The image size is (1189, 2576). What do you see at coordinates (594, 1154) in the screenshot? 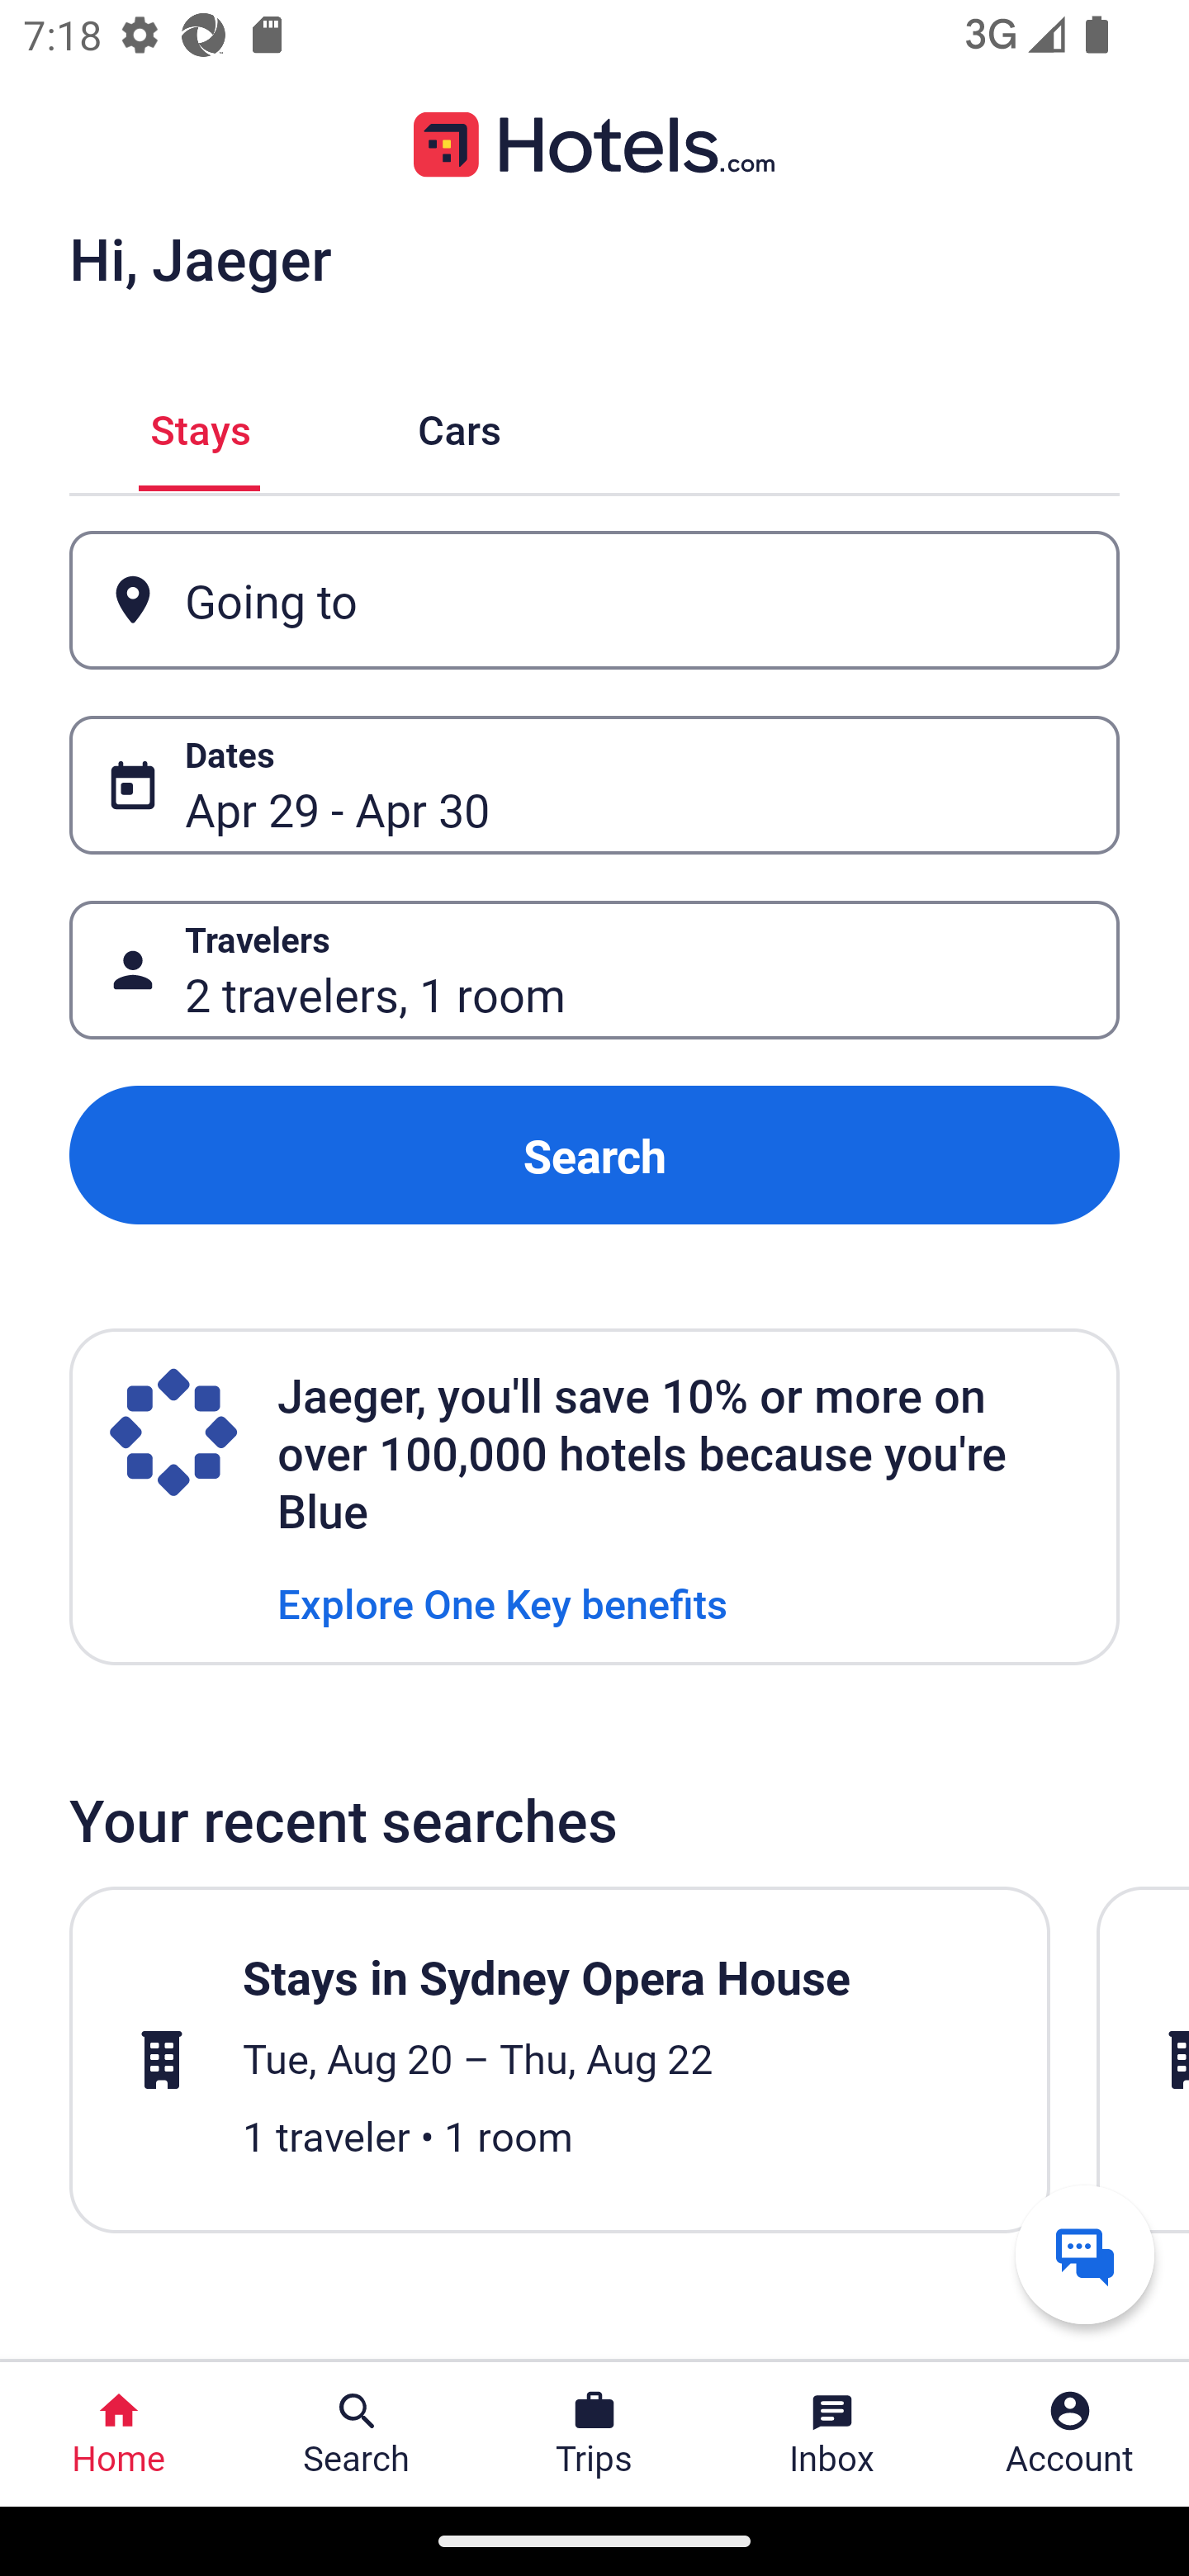
I see `Search` at bounding box center [594, 1154].